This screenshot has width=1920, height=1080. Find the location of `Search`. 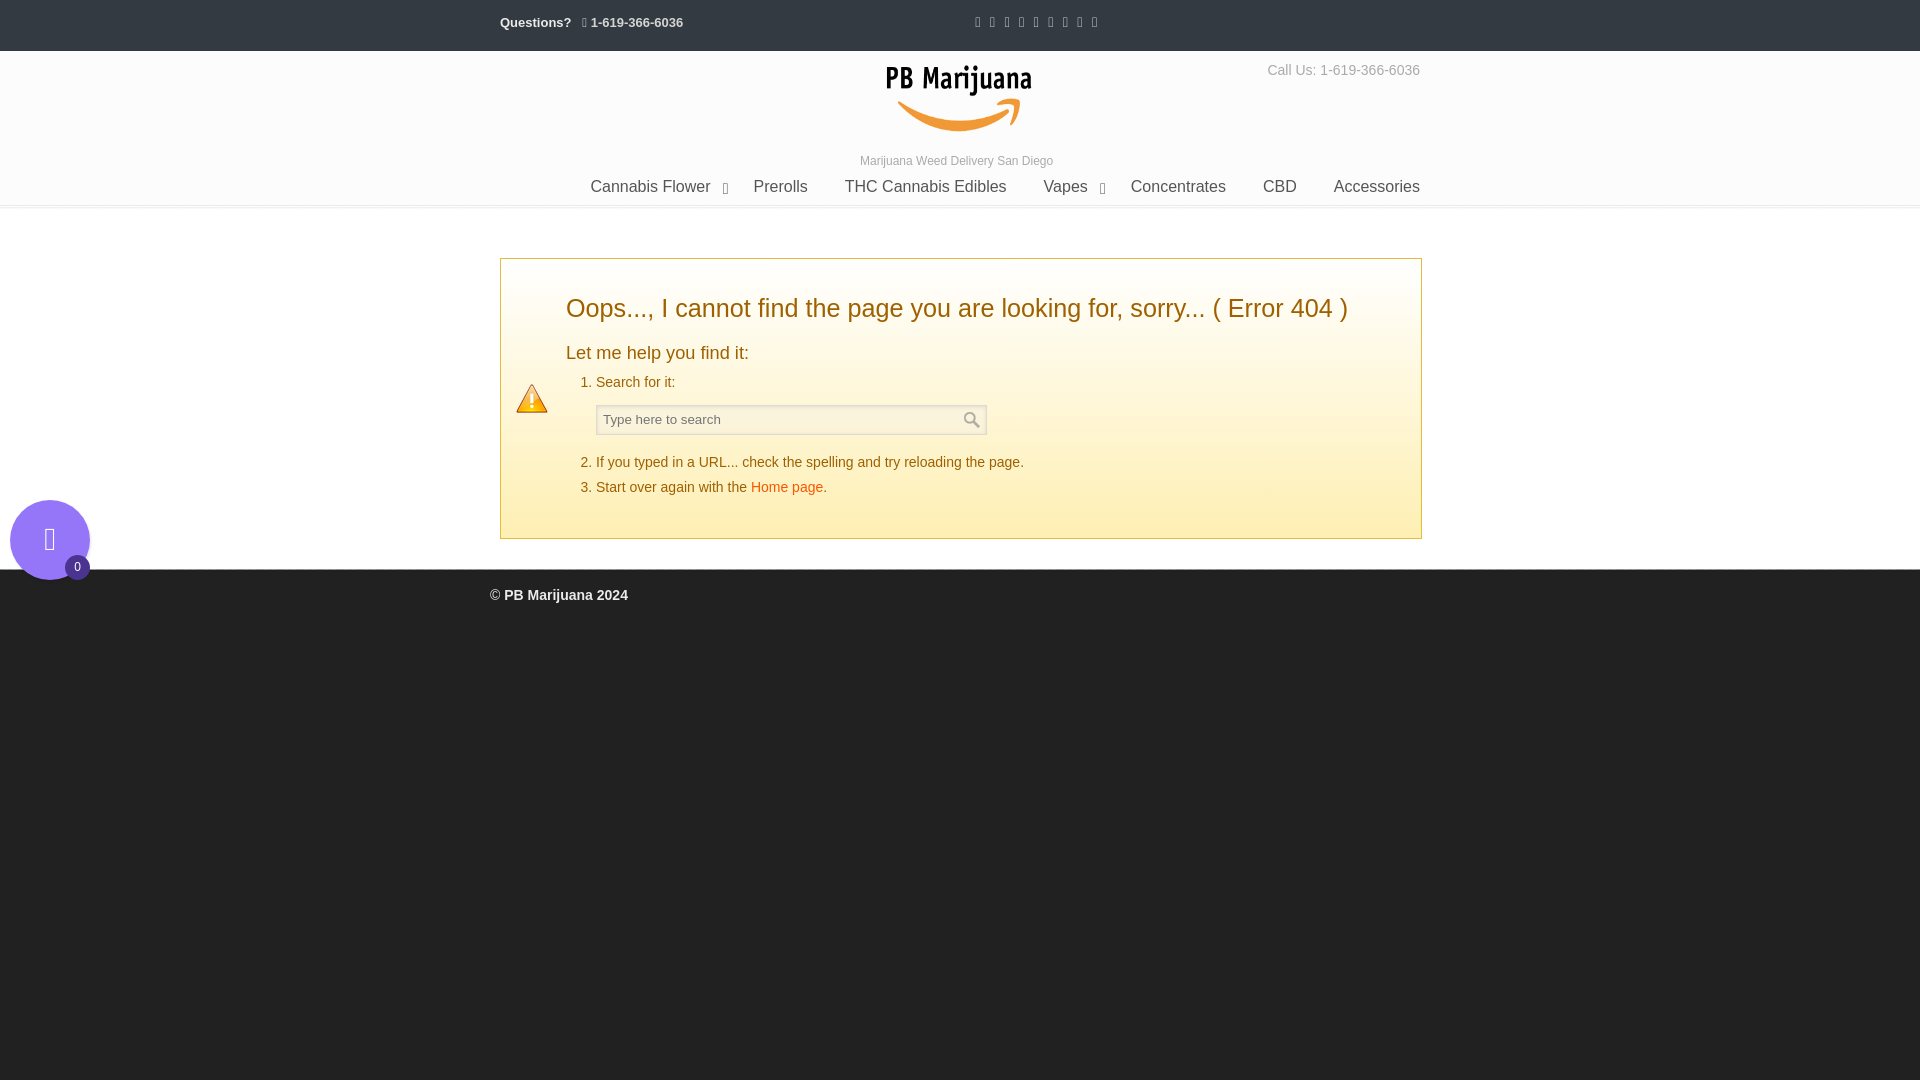

Search is located at coordinates (972, 419).